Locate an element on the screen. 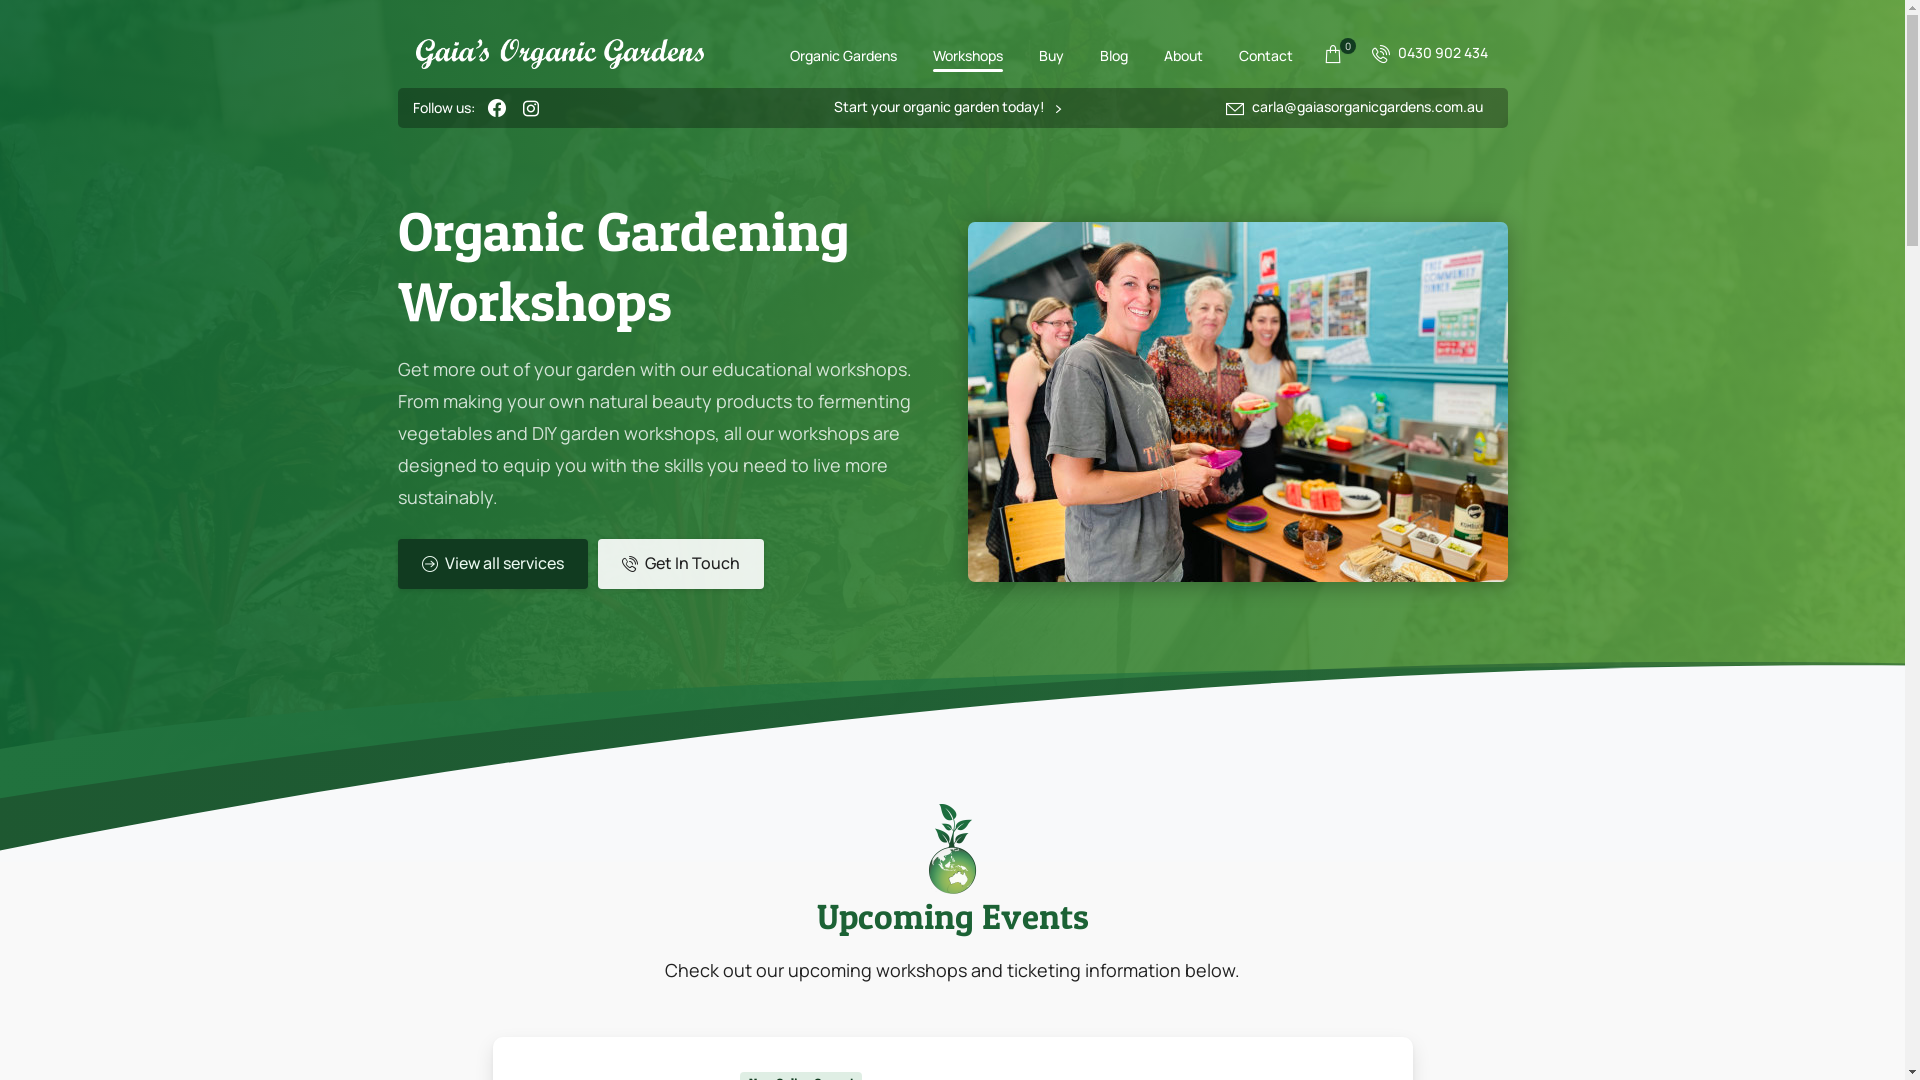 The height and width of the screenshot is (1080, 1920). Organic Gardens is located at coordinates (844, 54).